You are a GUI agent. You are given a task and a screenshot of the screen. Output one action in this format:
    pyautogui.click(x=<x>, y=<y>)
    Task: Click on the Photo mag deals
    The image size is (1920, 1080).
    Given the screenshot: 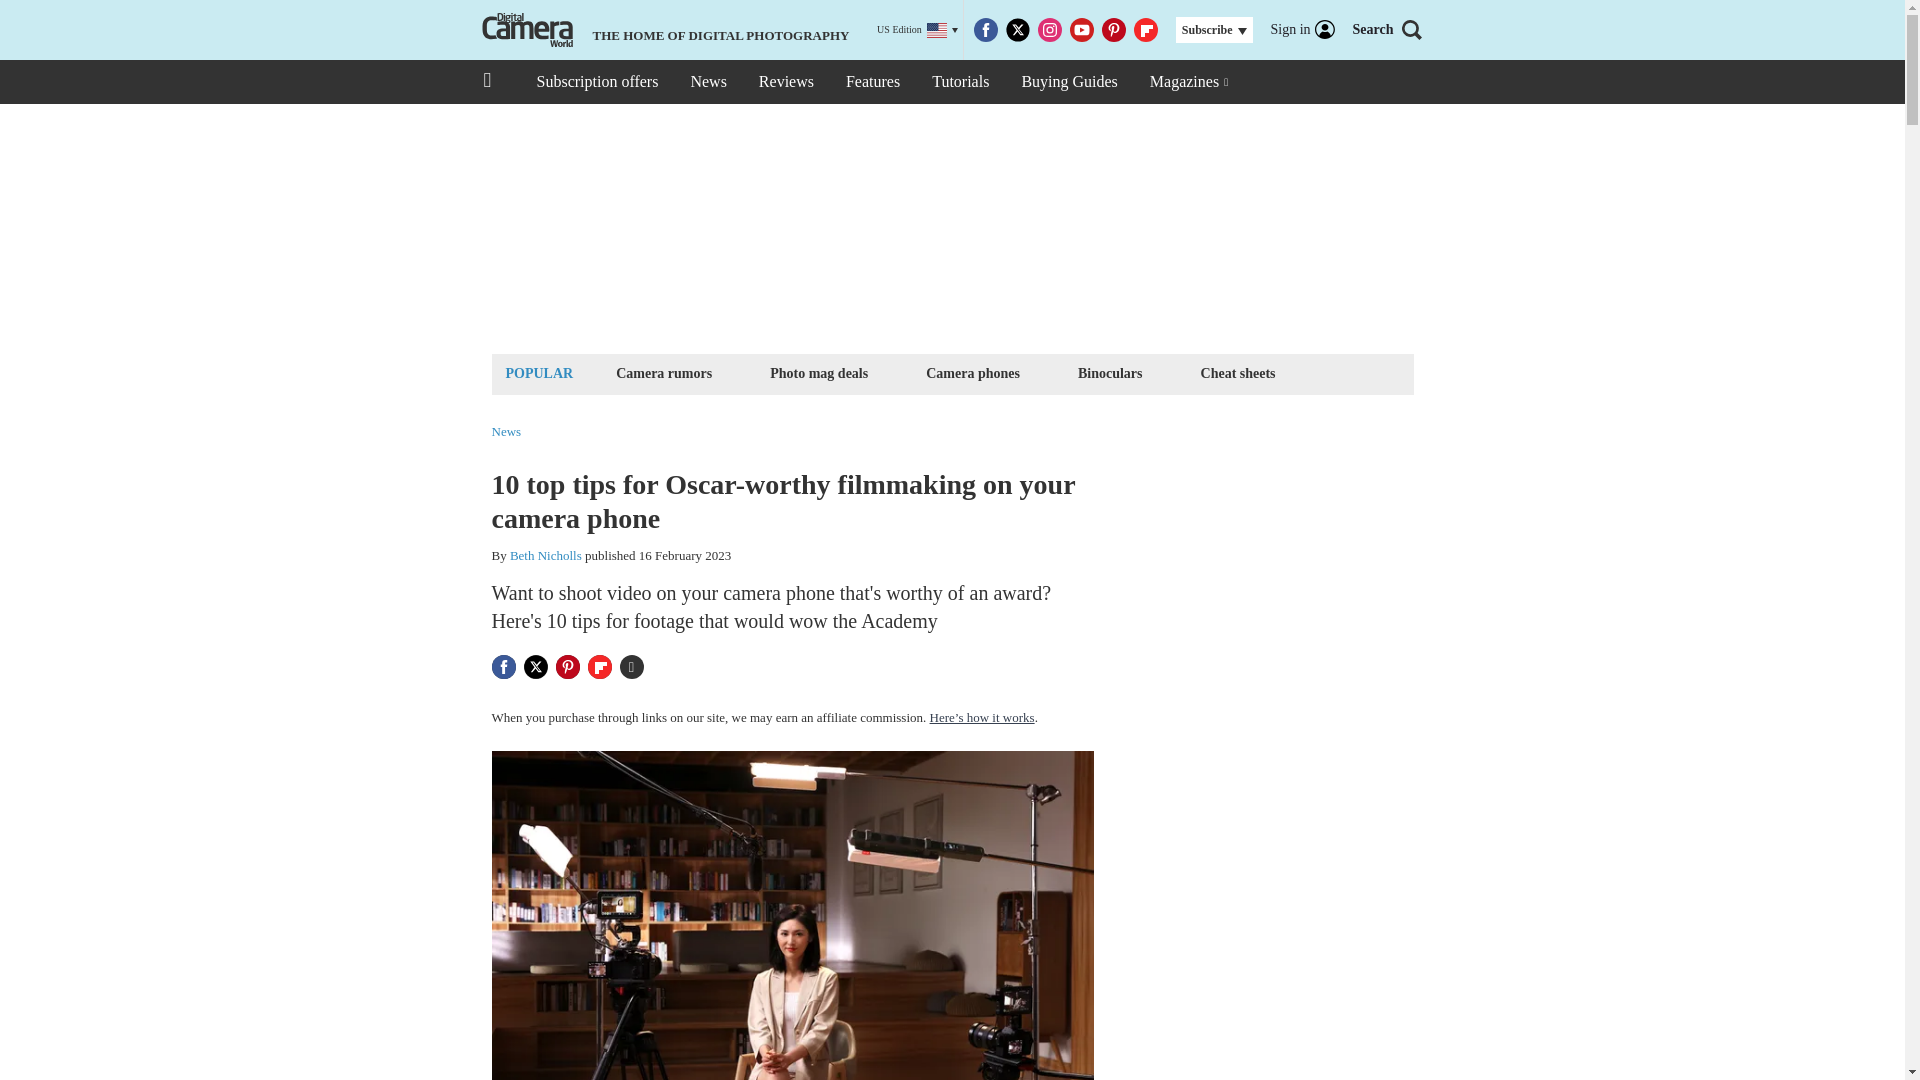 What is the action you would take?
    pyautogui.click(x=818, y=372)
    